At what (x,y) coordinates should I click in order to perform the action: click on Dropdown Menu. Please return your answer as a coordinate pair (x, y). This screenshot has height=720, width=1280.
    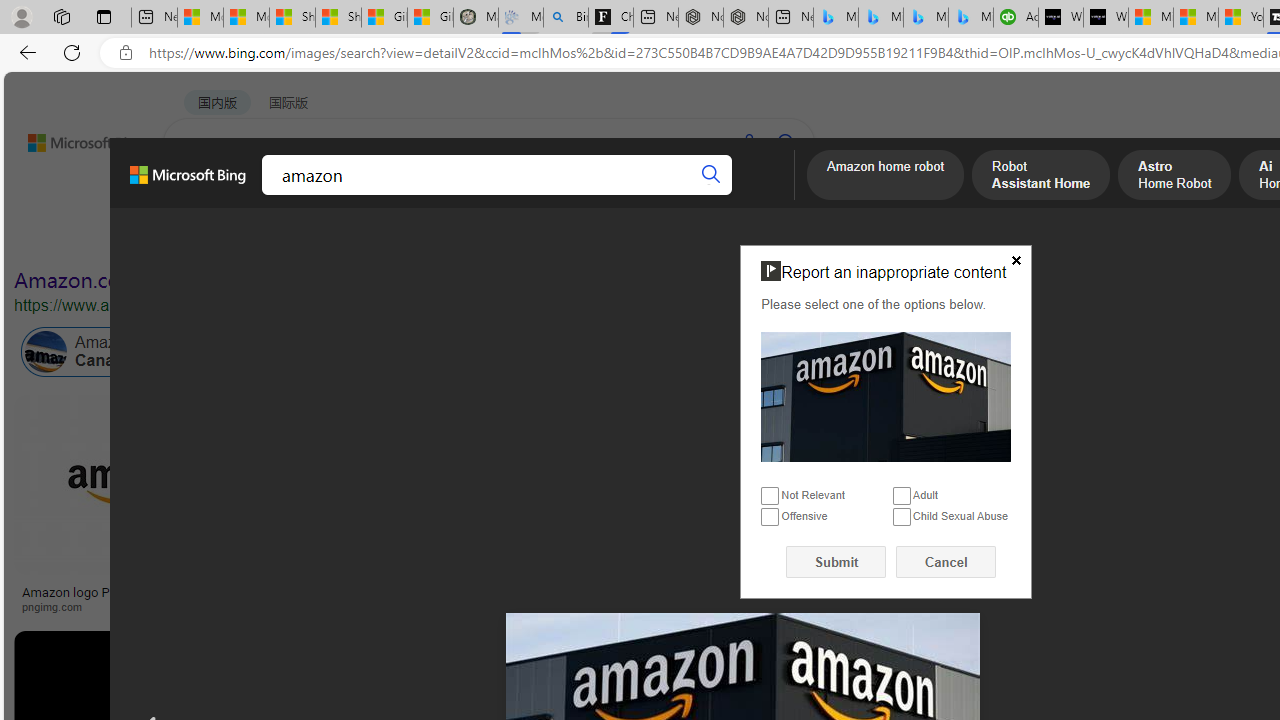
    Looking at the image, I should click on (779, 195).